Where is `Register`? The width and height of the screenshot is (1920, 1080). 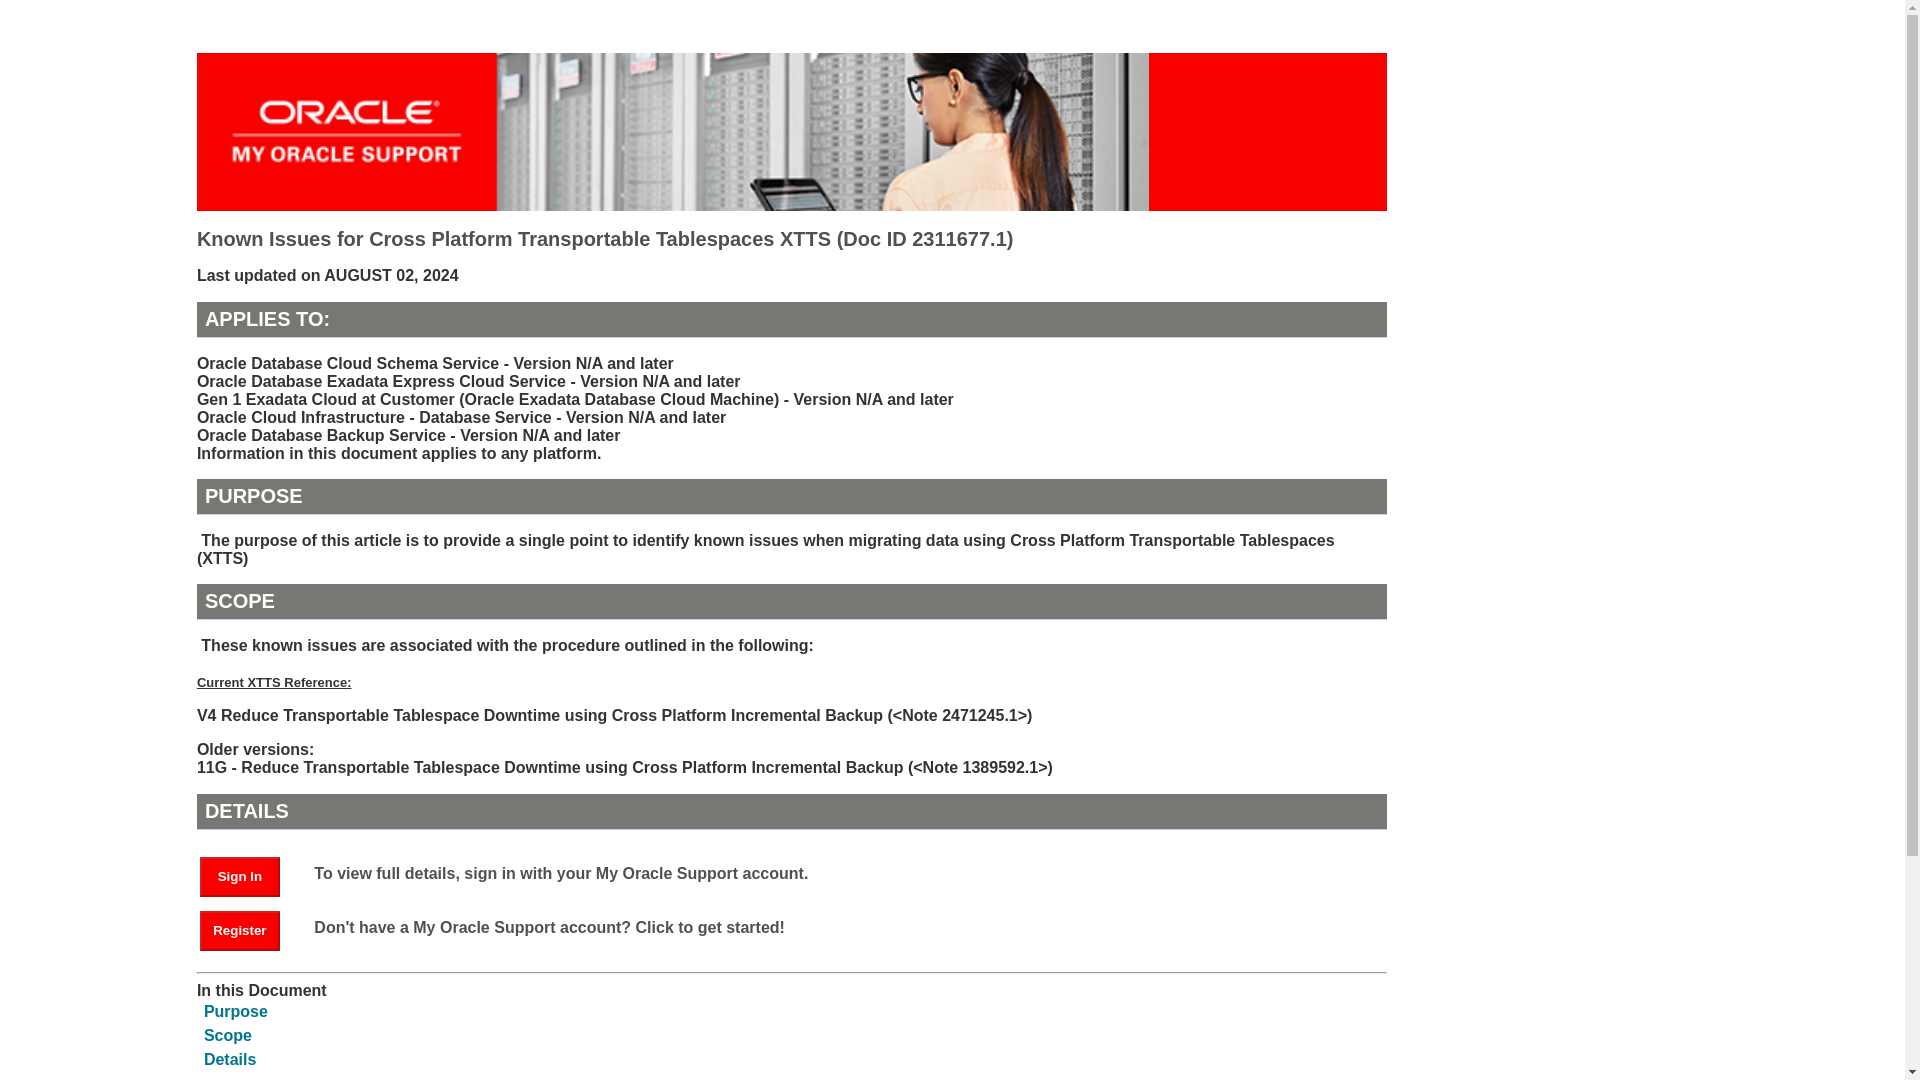 Register is located at coordinates (240, 931).